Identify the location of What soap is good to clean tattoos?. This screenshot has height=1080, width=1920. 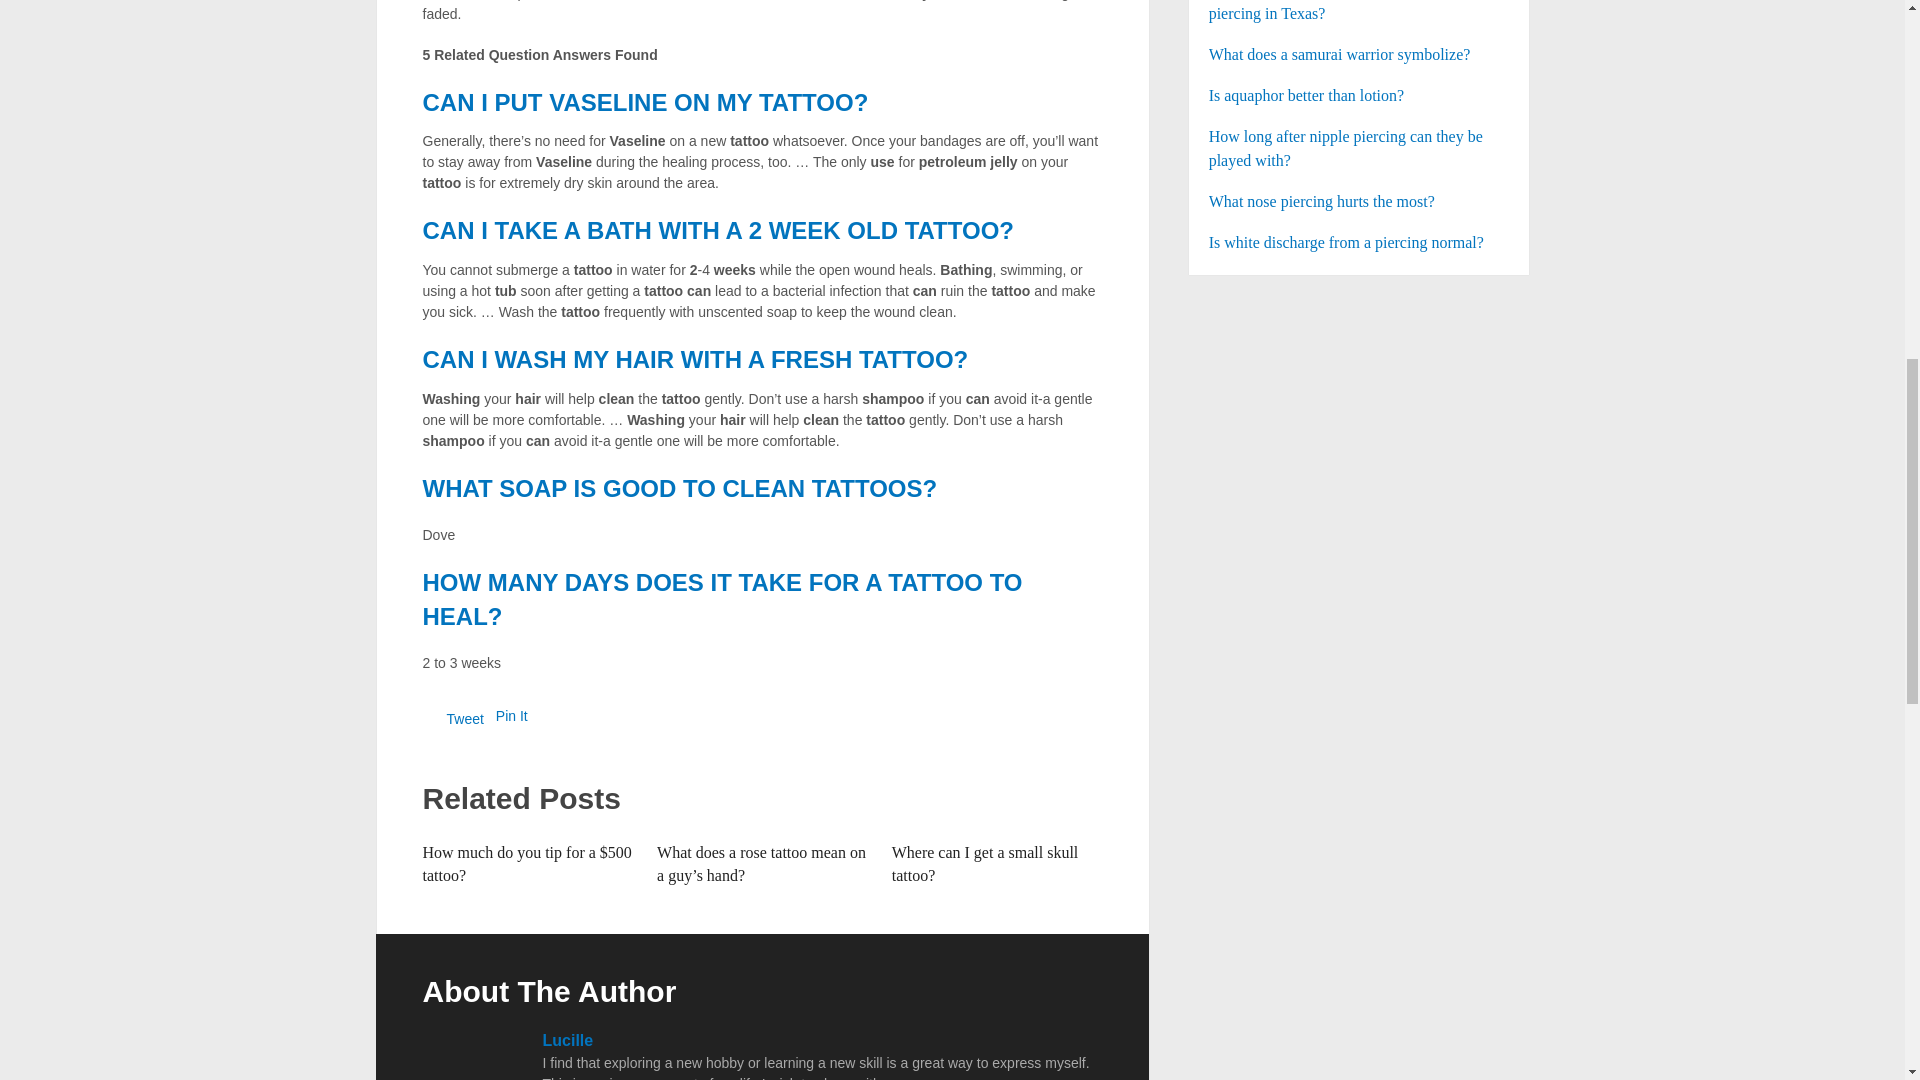
(679, 488).